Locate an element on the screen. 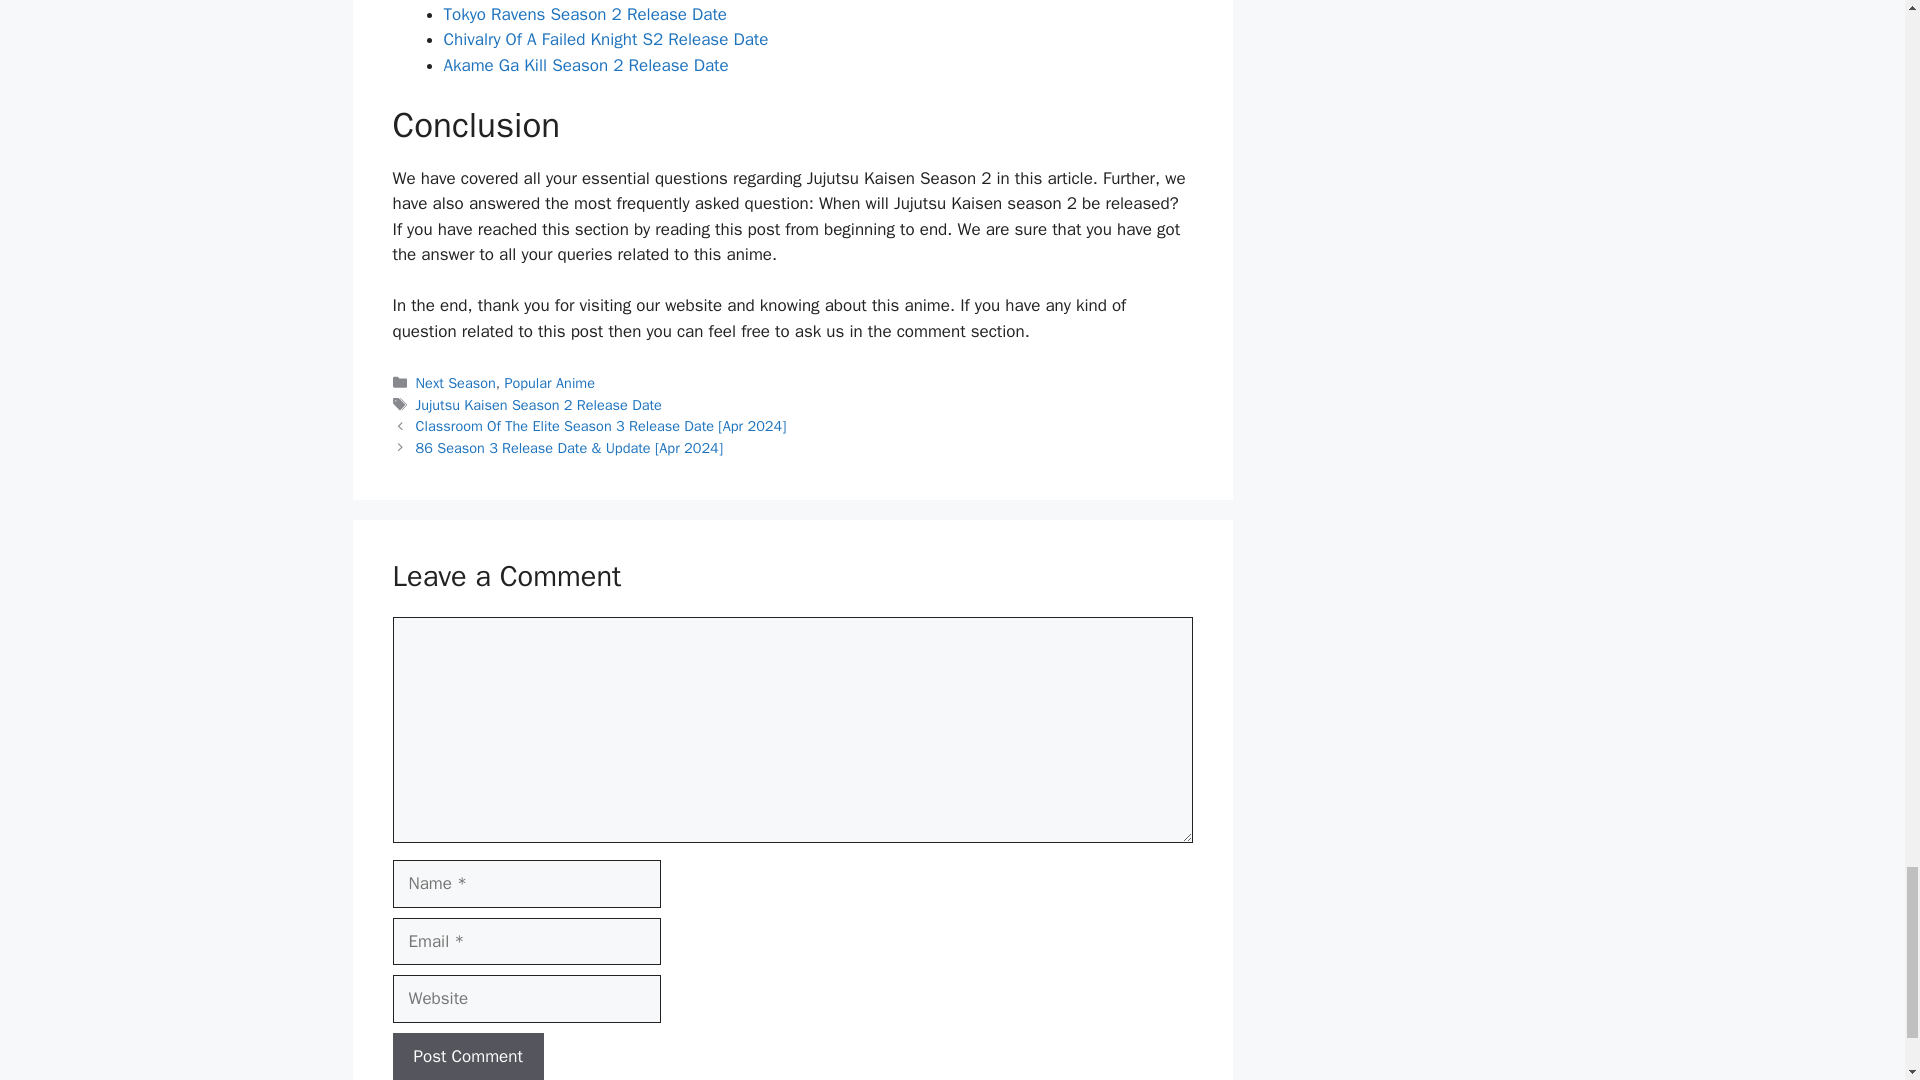 The height and width of the screenshot is (1080, 1920). Akame Ga Kill Season 2 Release Date is located at coordinates (586, 65).